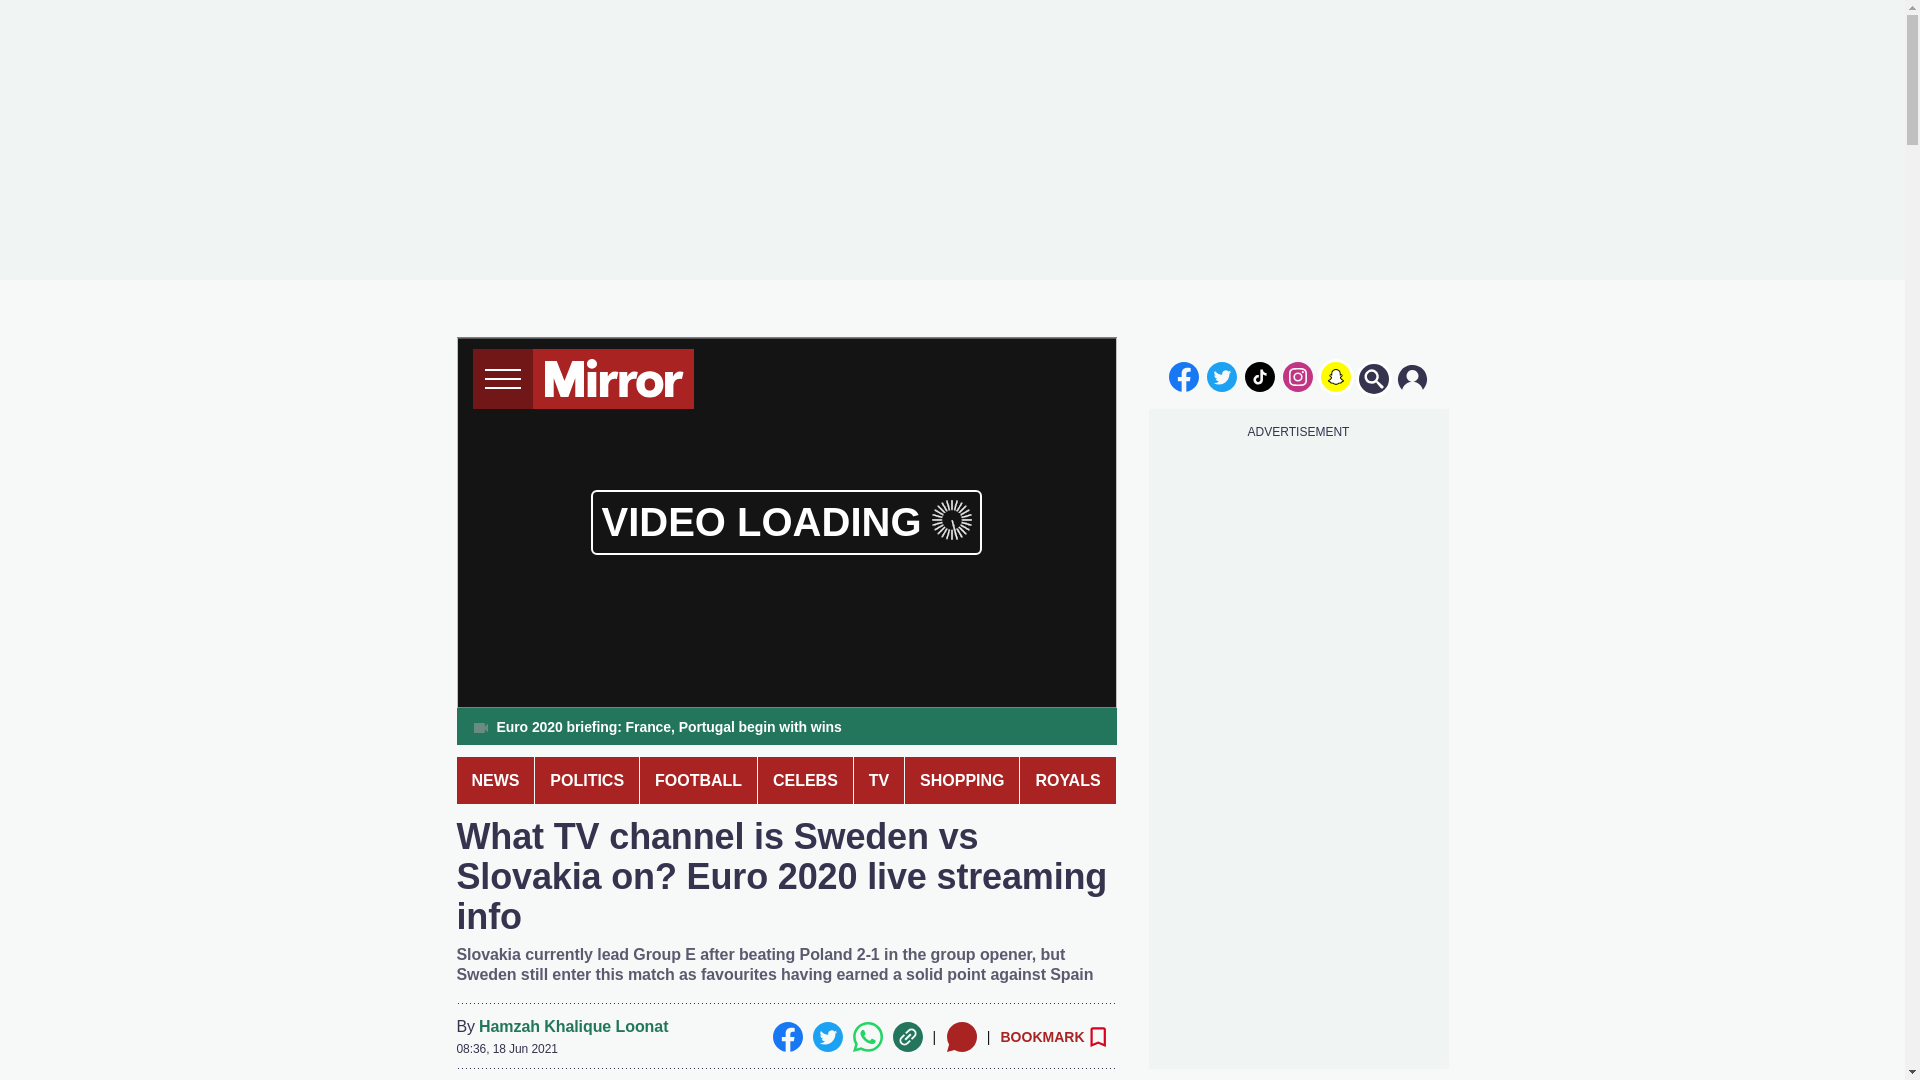 The width and height of the screenshot is (1920, 1080). I want to click on Facebook, so click(786, 1036).